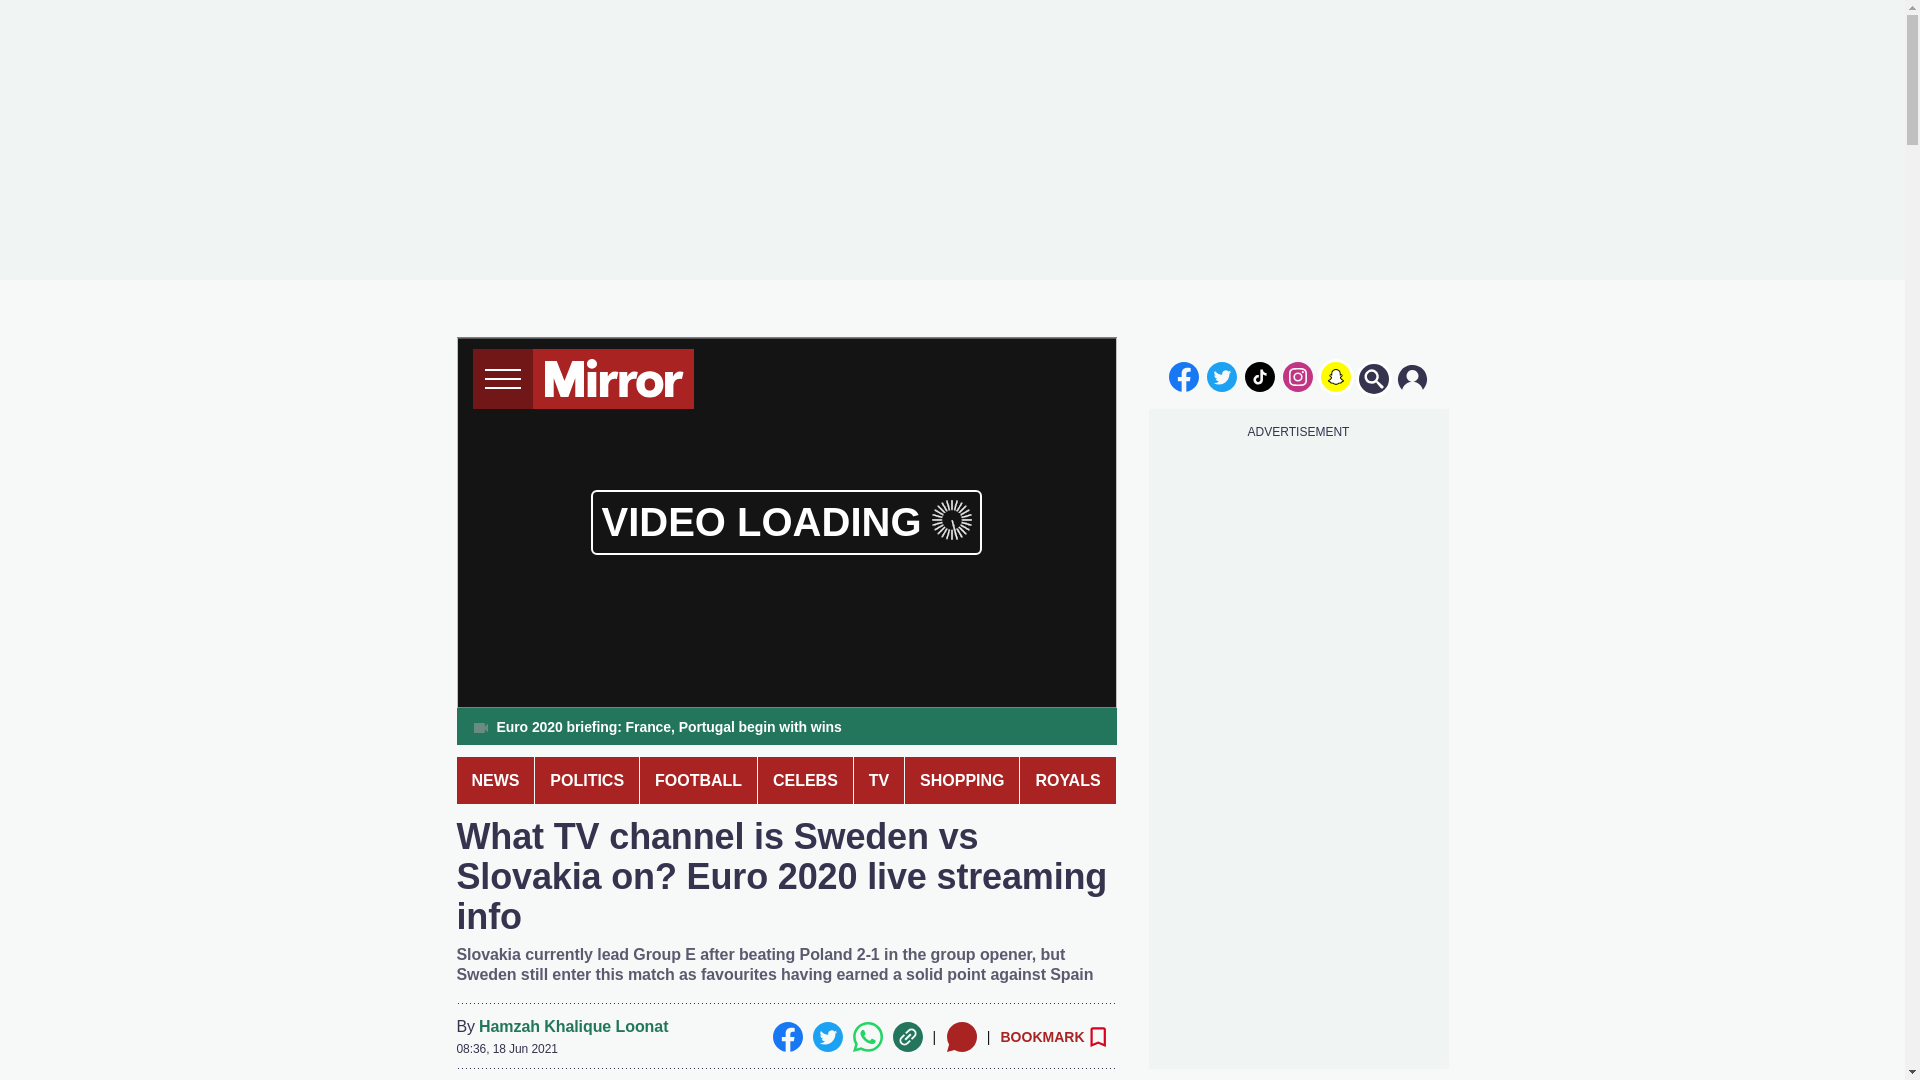 The width and height of the screenshot is (1920, 1080). I want to click on Facebook, so click(786, 1036).